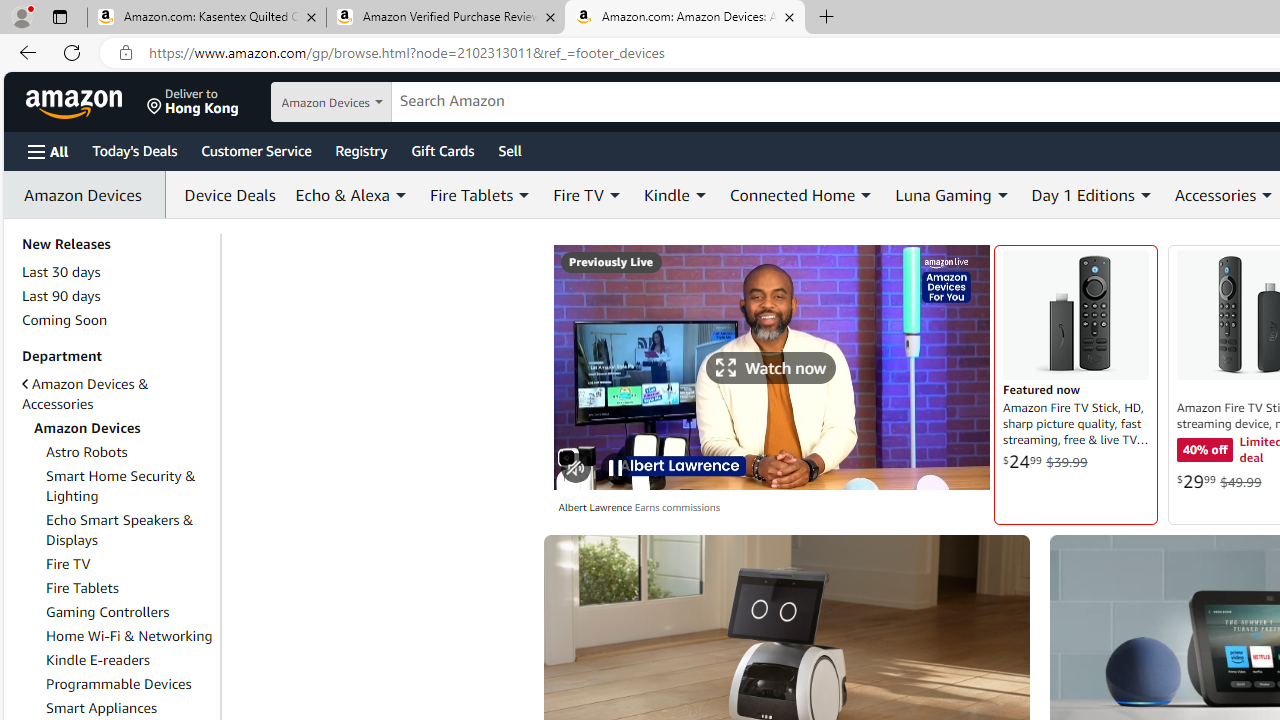 This screenshot has width=1280, height=720. I want to click on Registry, so click(360, 150).